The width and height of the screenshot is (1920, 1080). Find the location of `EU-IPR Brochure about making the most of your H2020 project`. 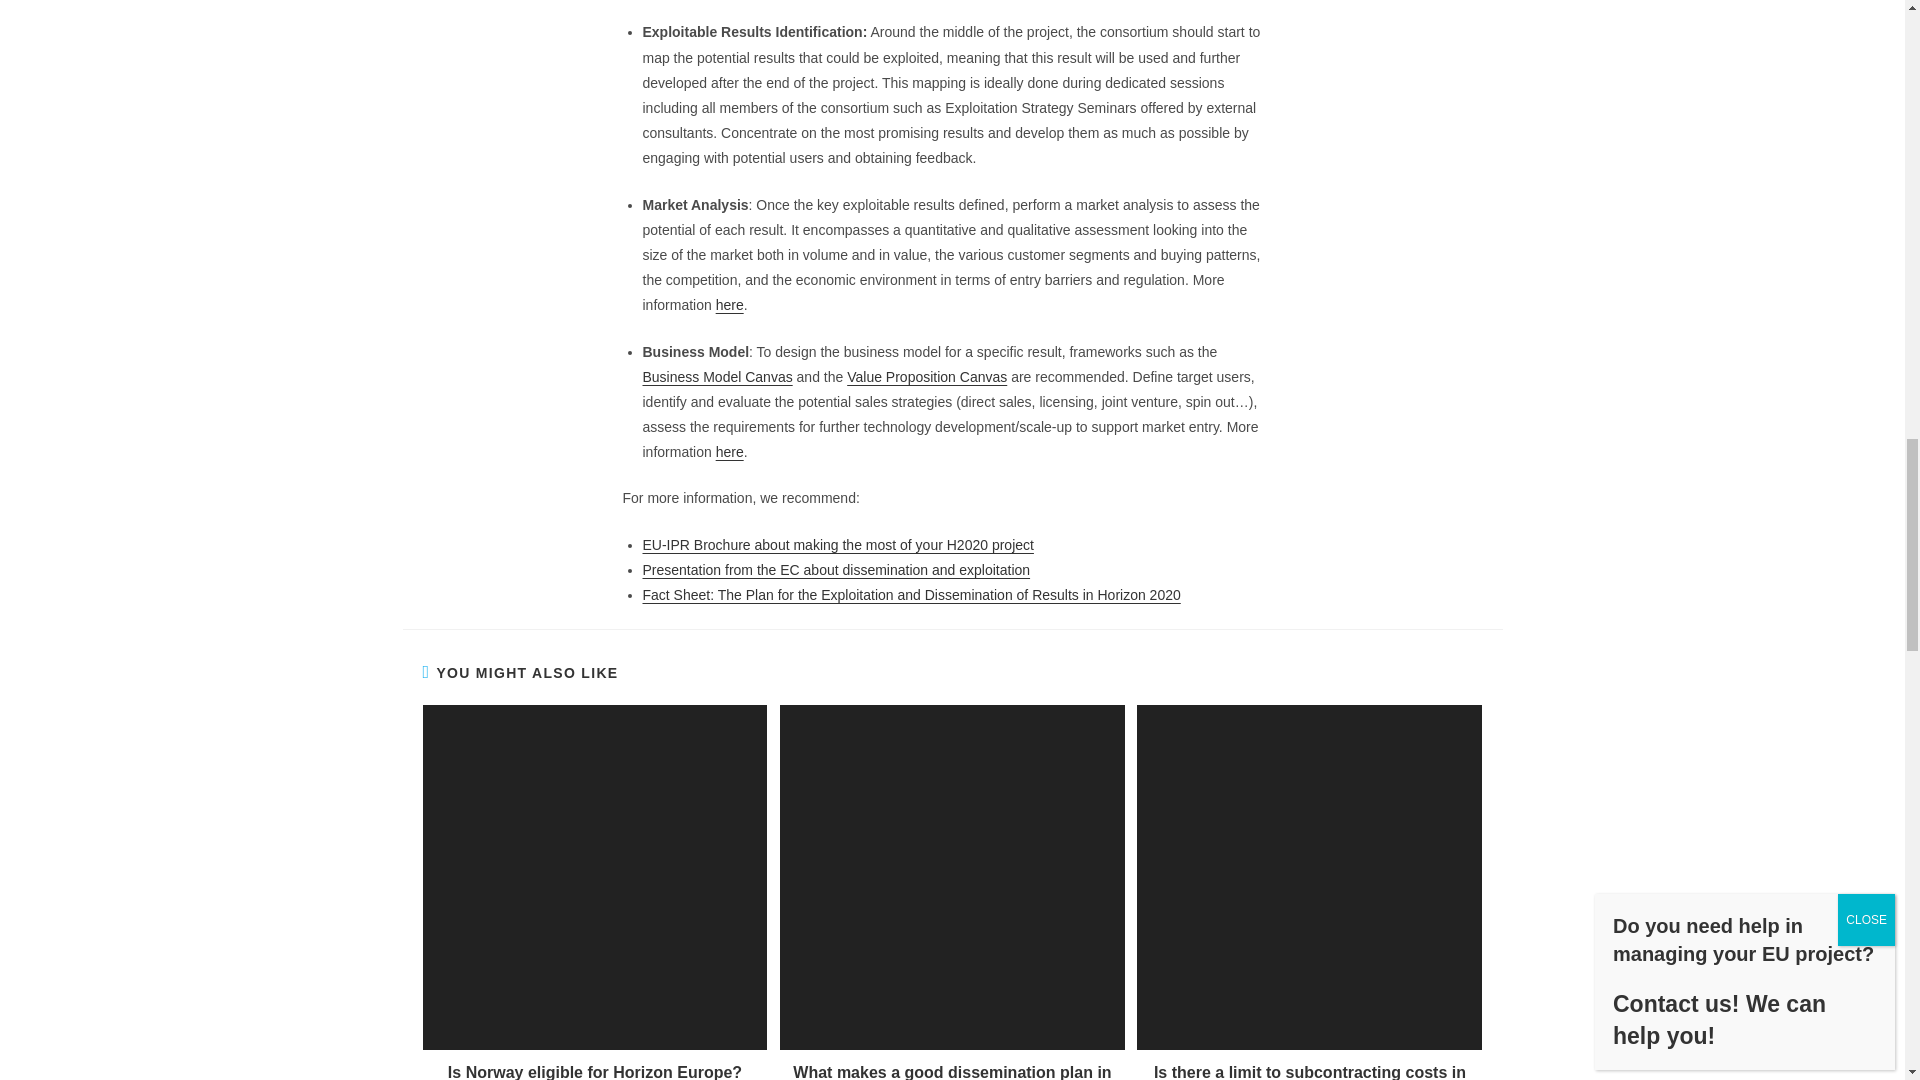

EU-IPR Brochure about making the most of your H2020 project is located at coordinates (836, 544).